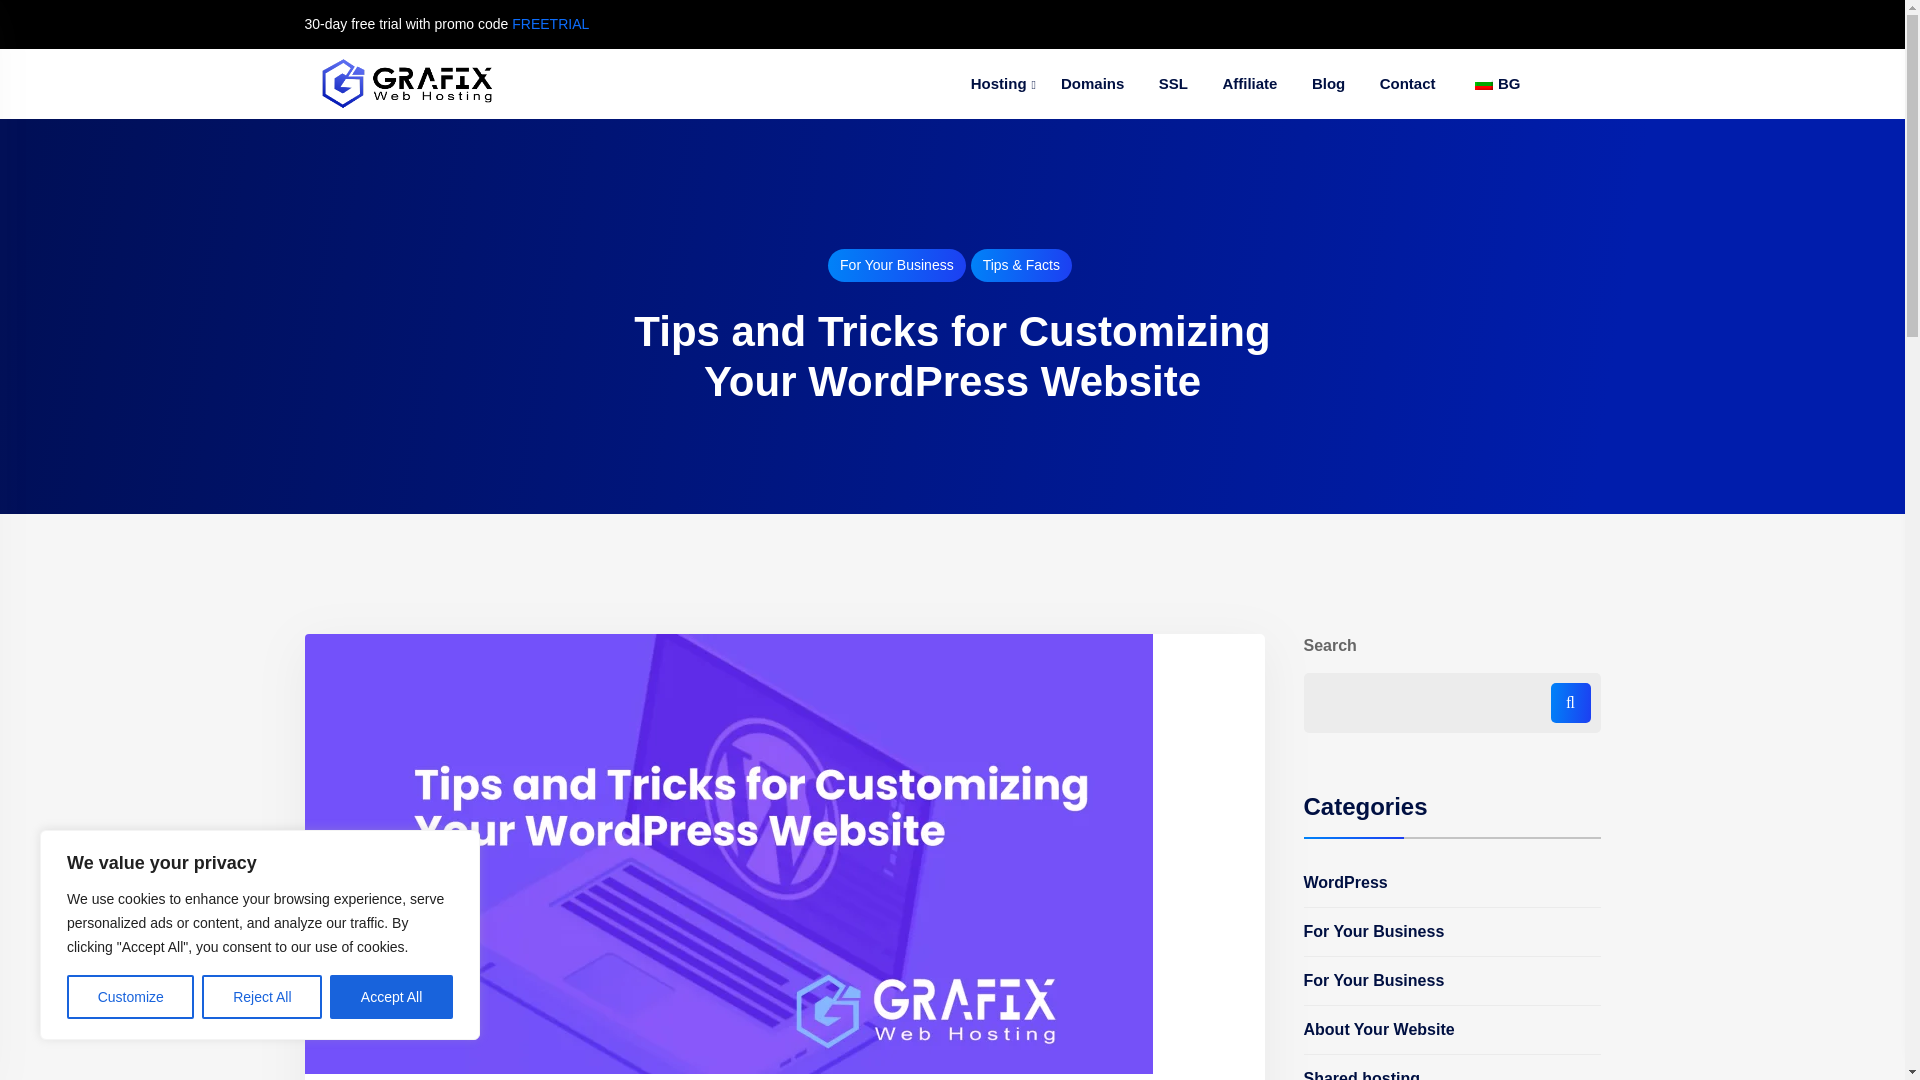  Describe the element at coordinates (1092, 84) in the screenshot. I see `Domains` at that location.